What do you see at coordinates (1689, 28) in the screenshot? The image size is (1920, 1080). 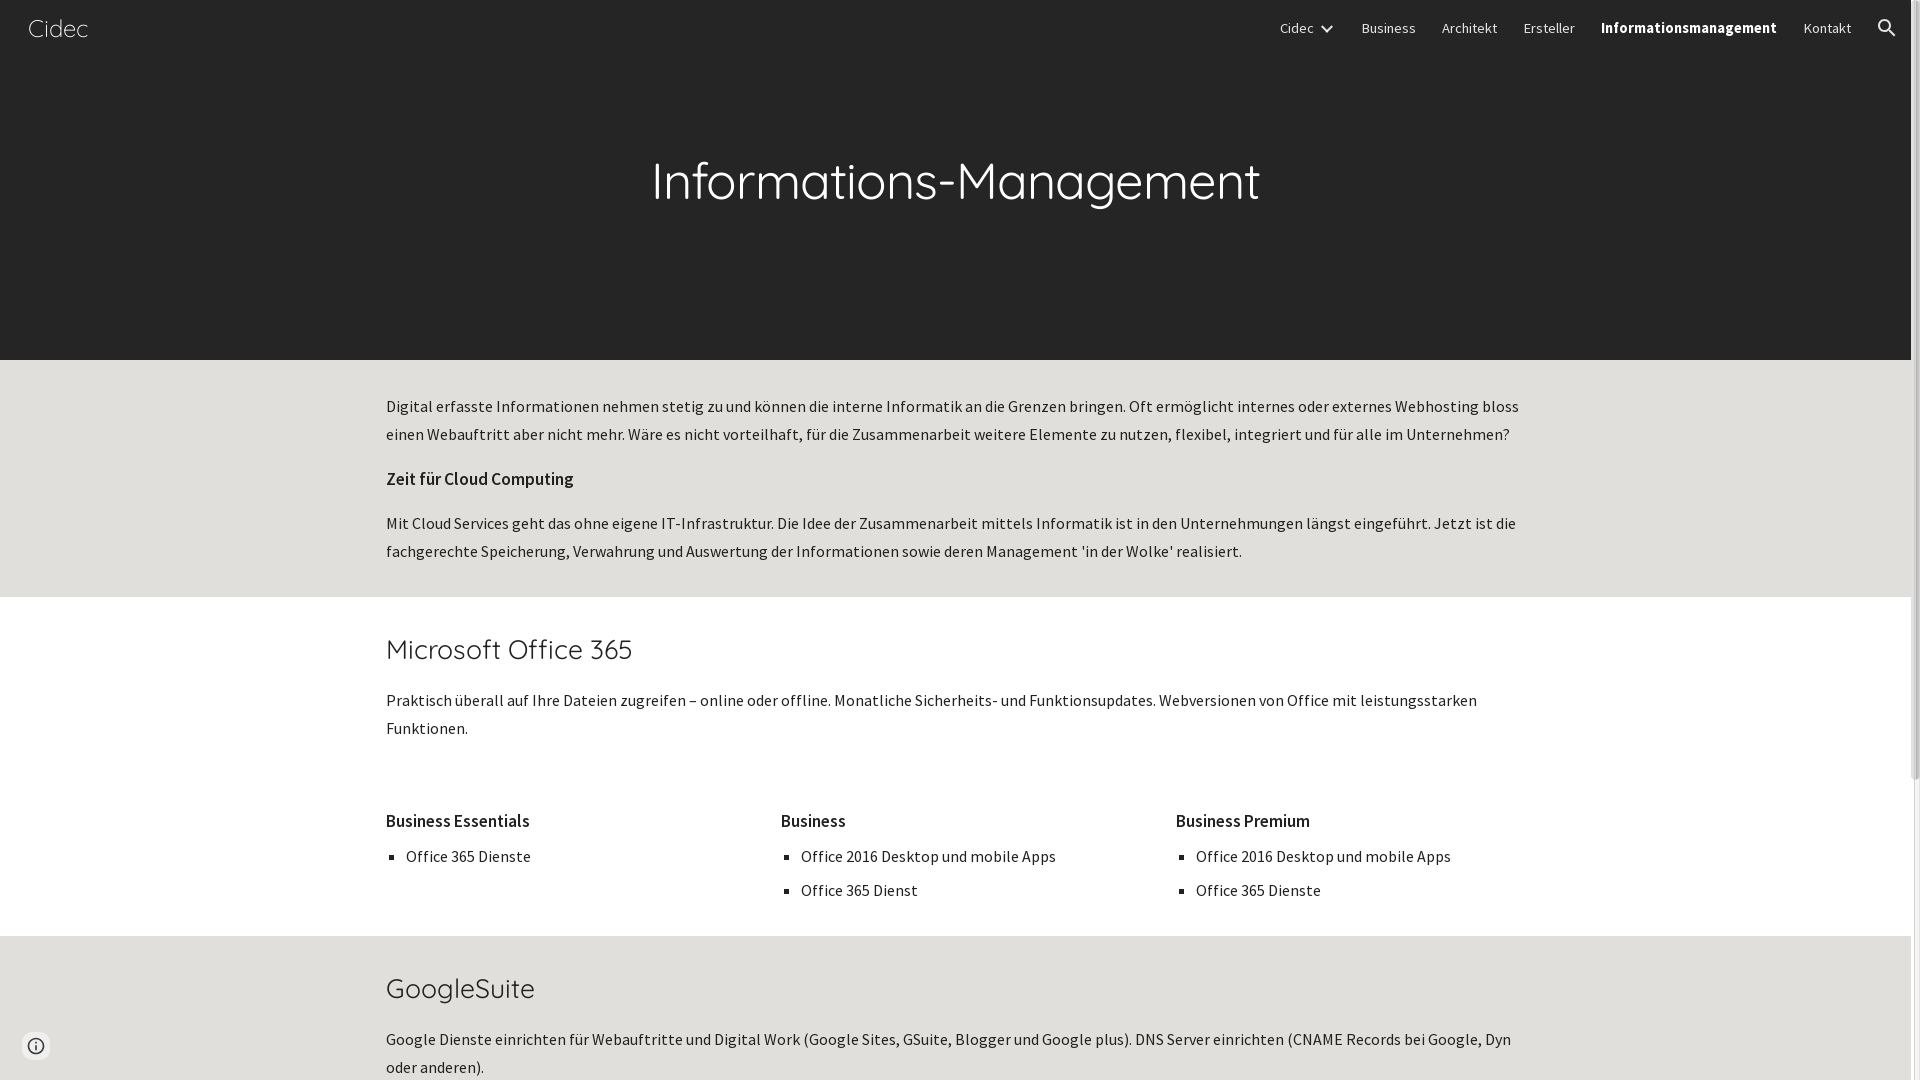 I see `Informationsmanagement` at bounding box center [1689, 28].